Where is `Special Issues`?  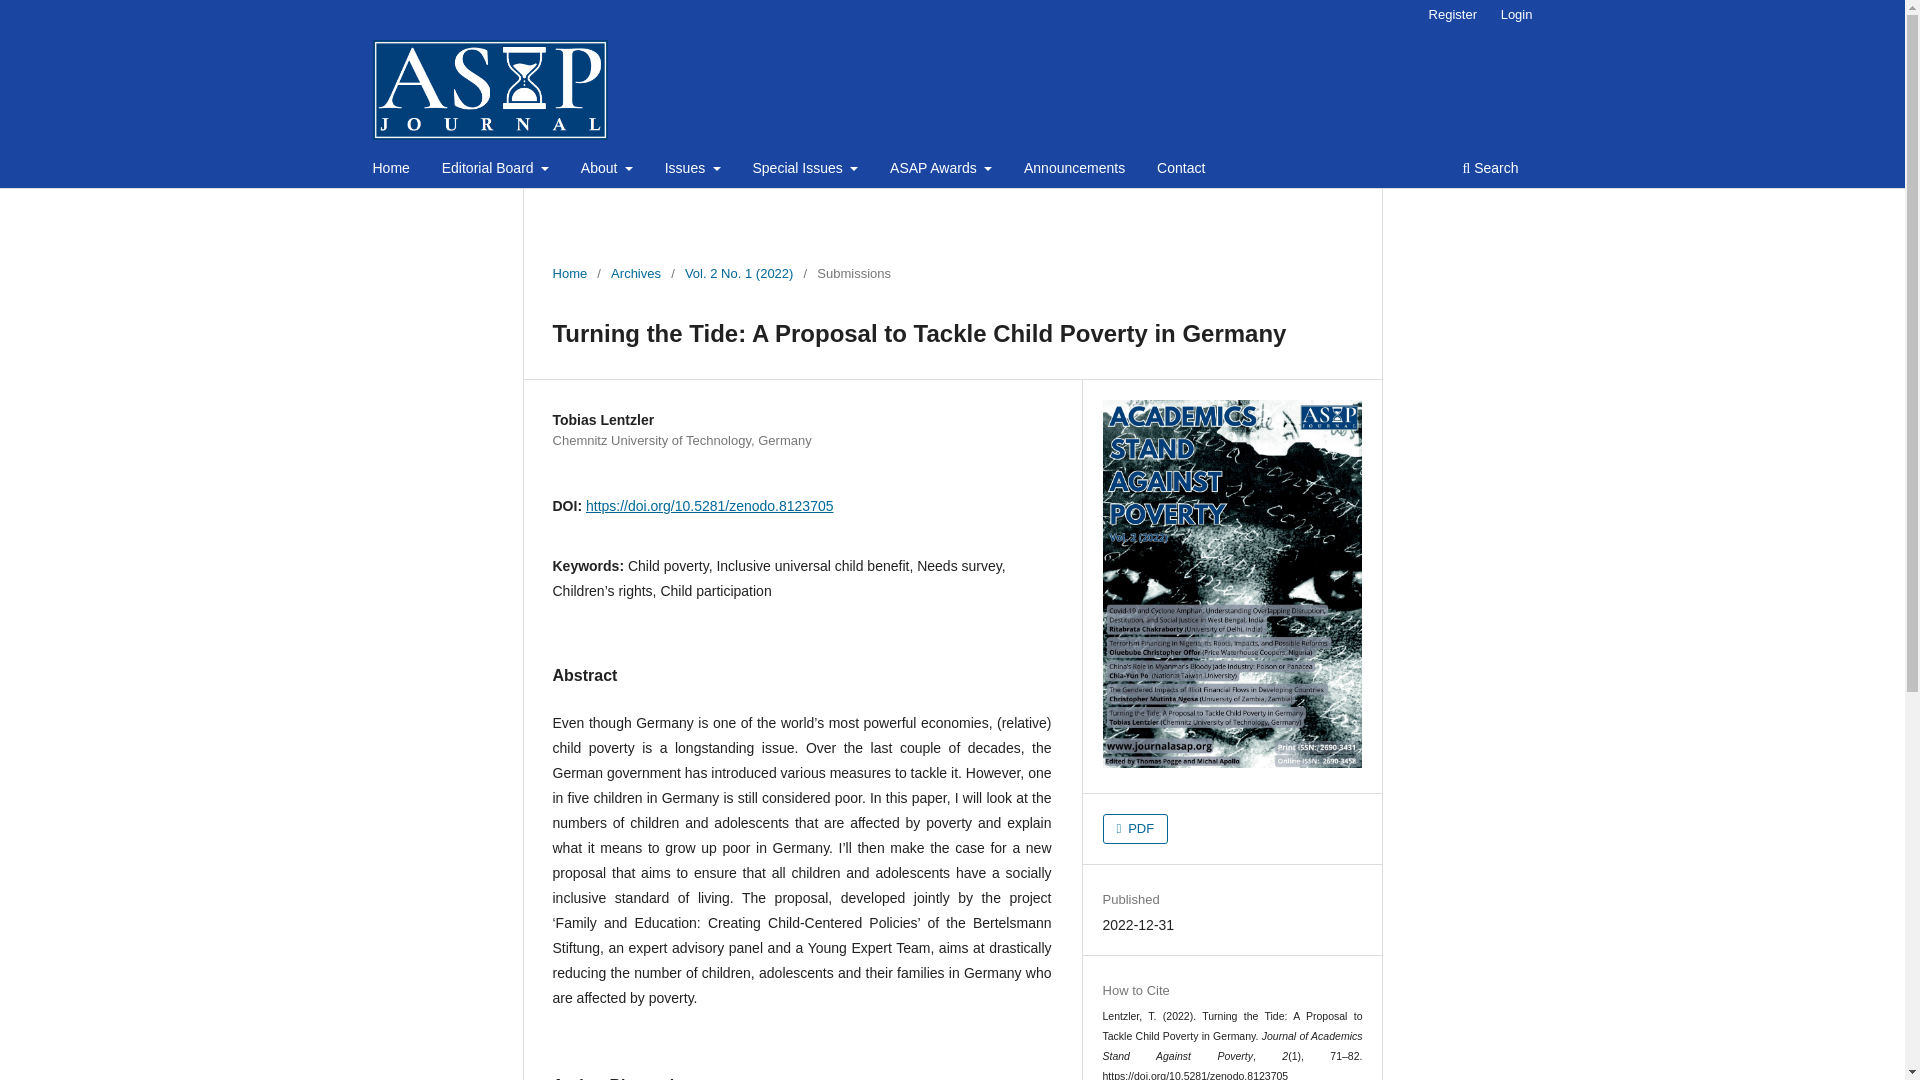 Special Issues is located at coordinates (804, 170).